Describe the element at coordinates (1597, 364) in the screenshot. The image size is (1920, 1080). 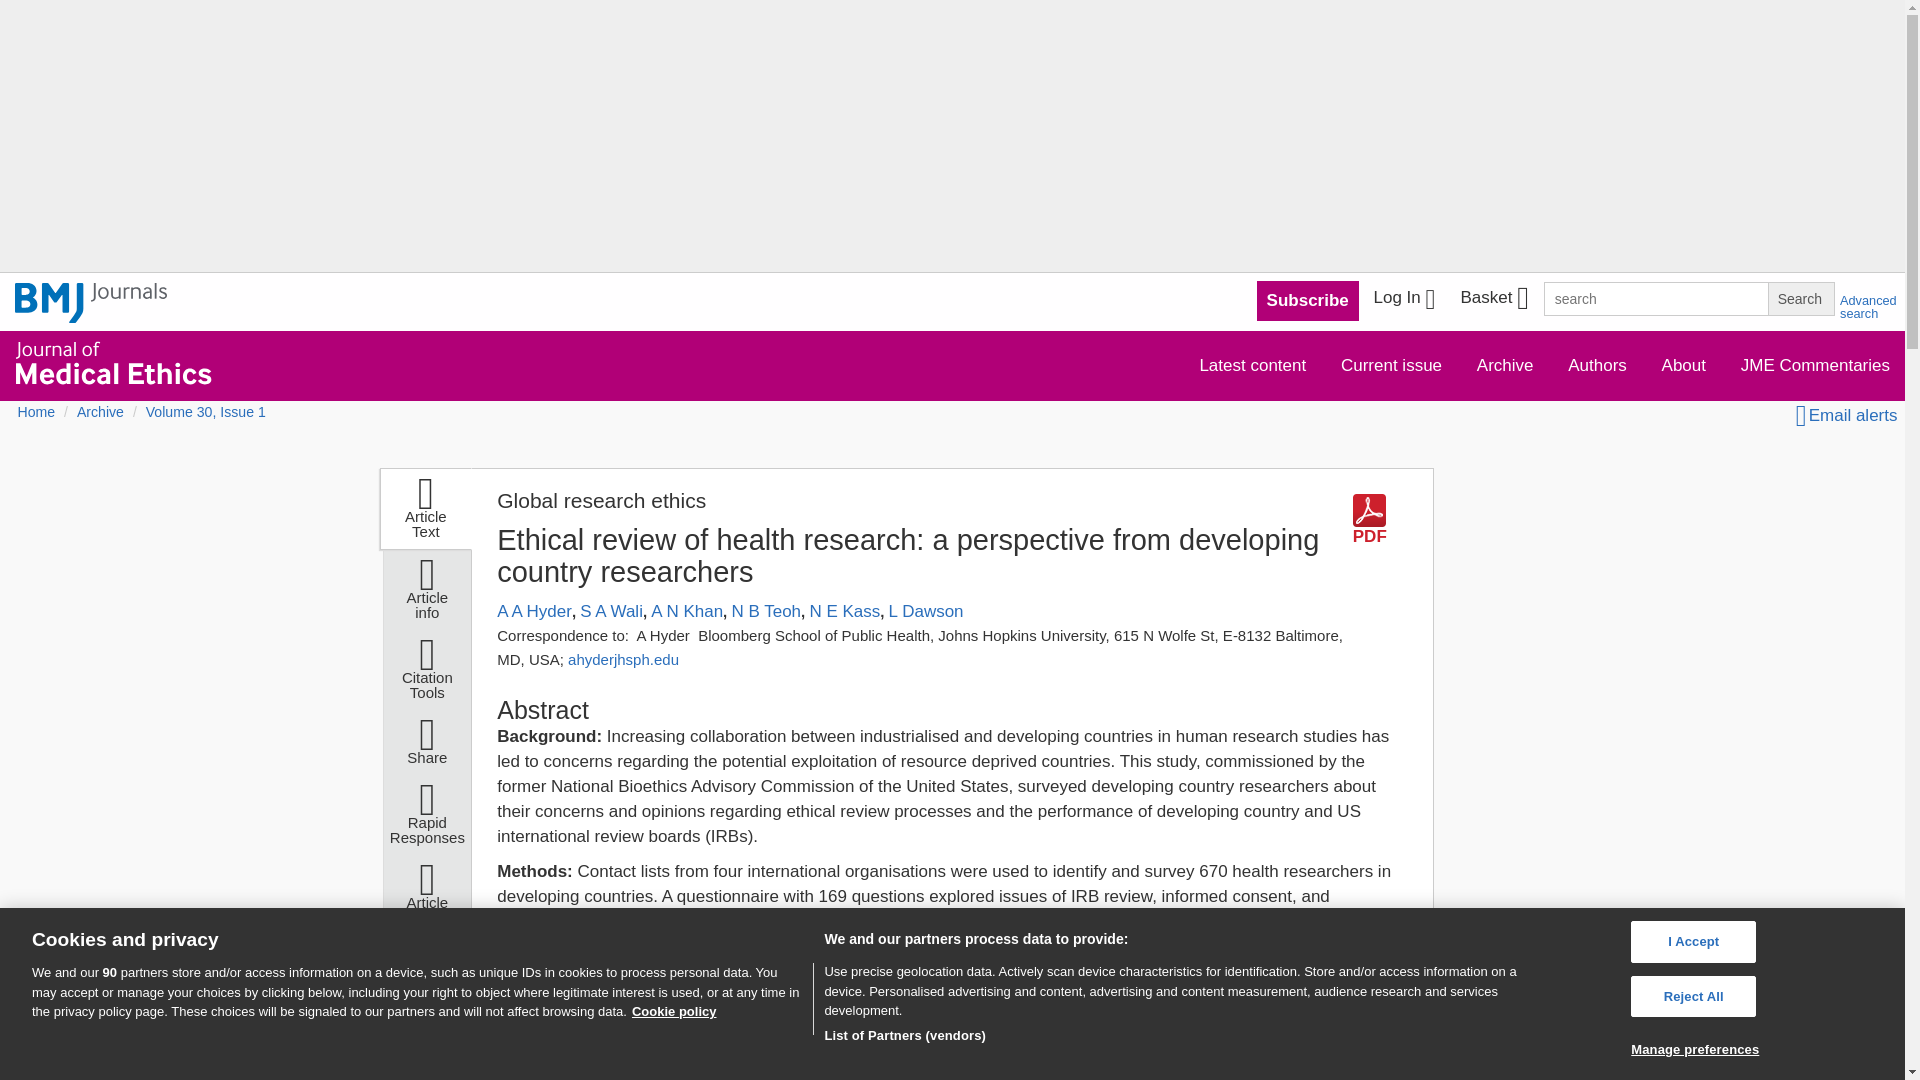
I see `Authors` at that location.